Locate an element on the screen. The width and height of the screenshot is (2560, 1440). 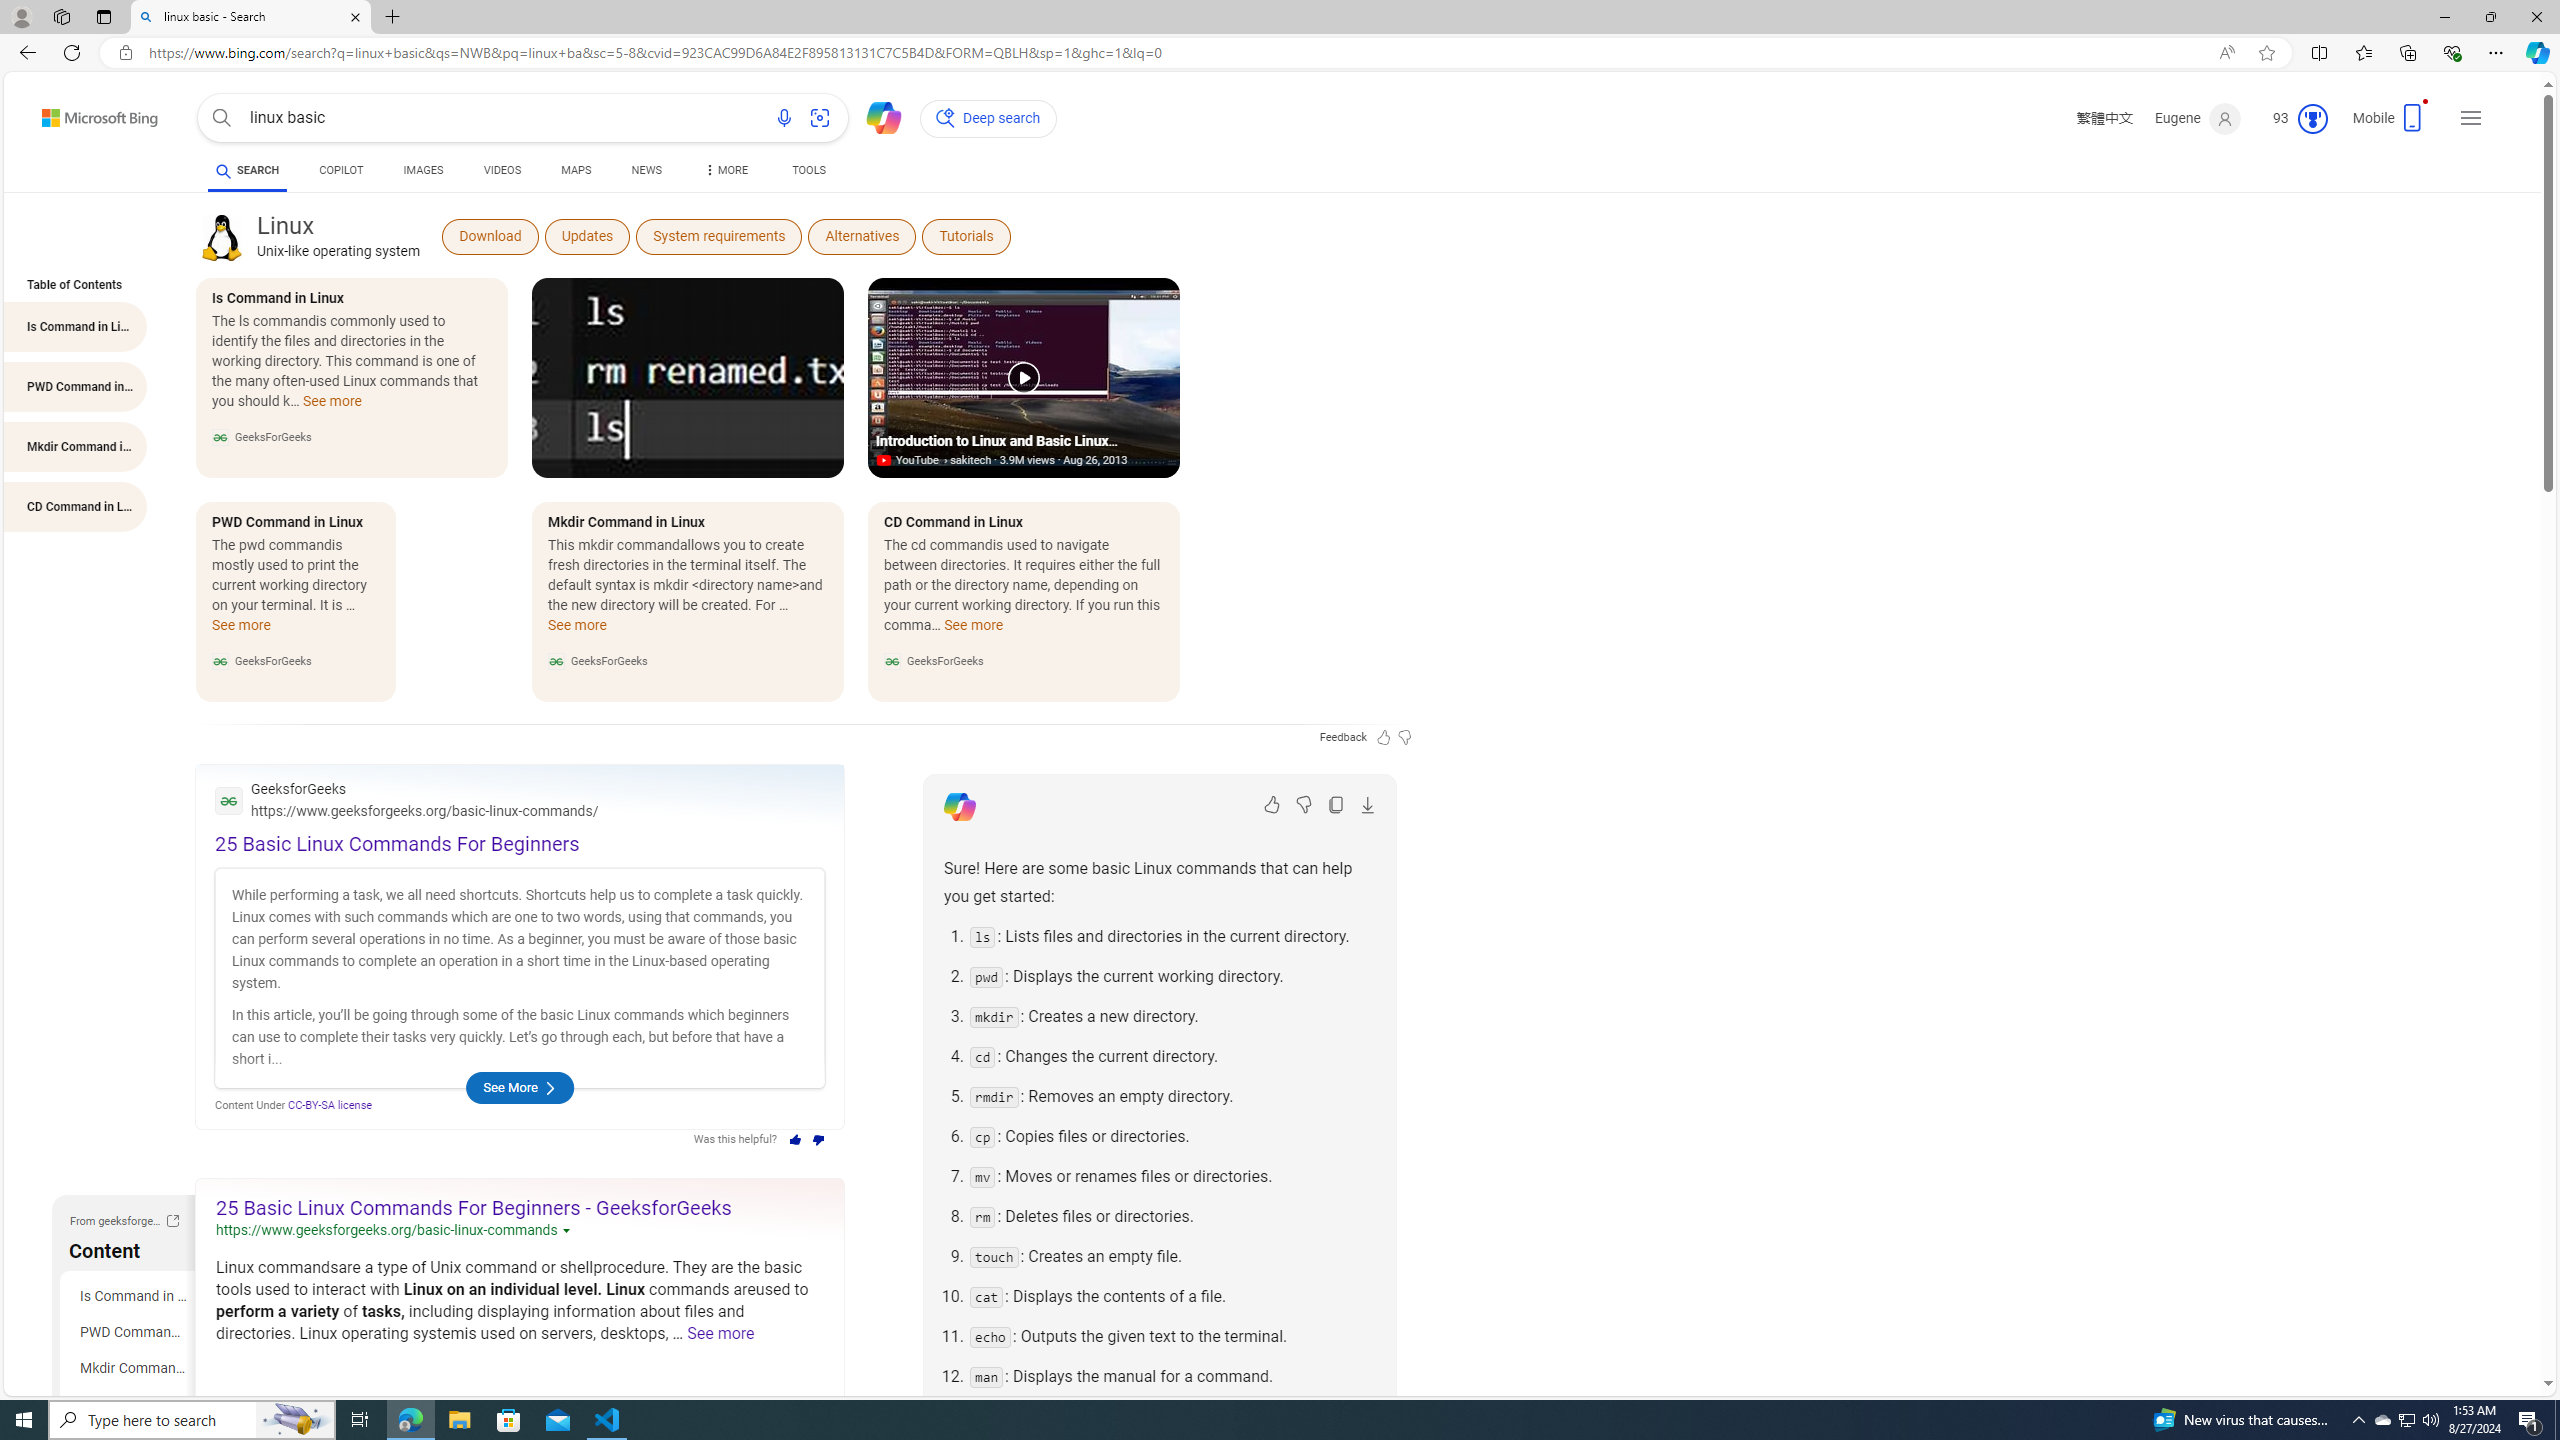
Back to Bing search is located at coordinates (88, 113).